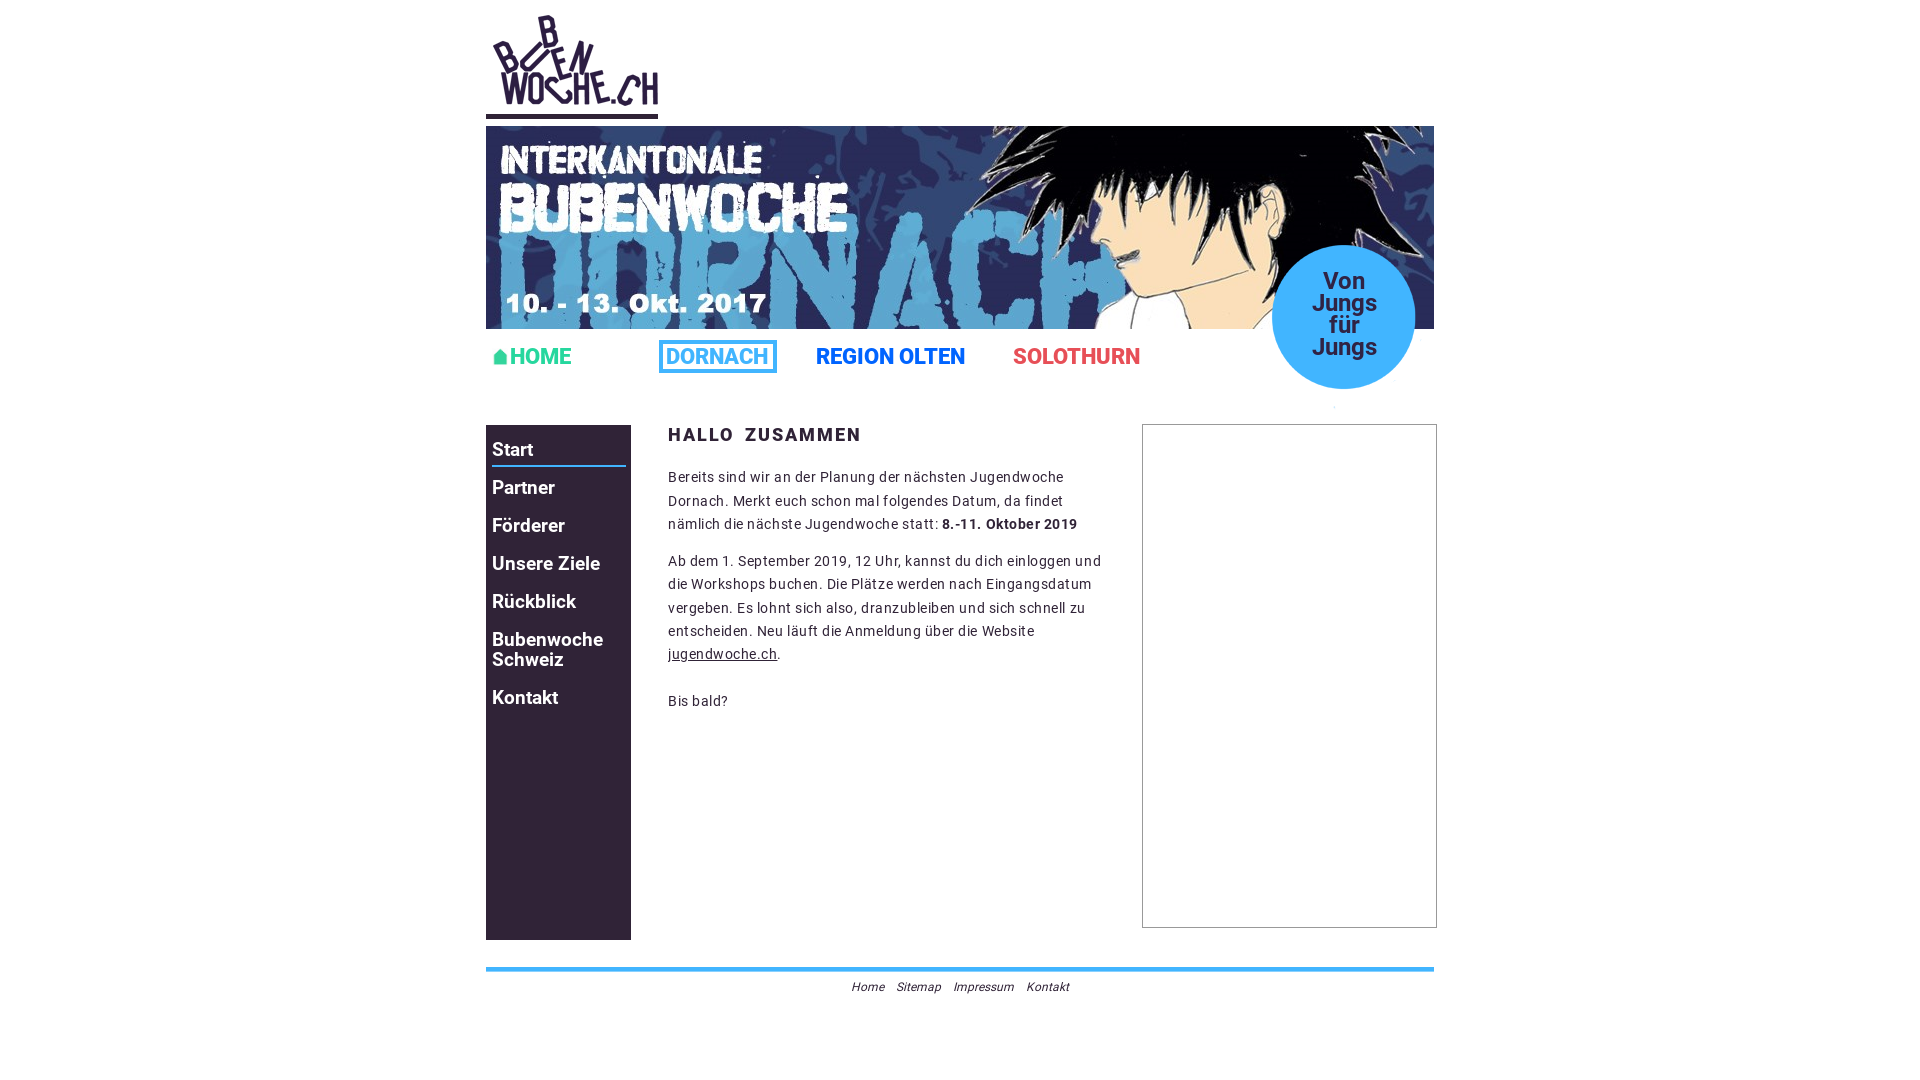 This screenshot has height=1080, width=1920. I want to click on Home, so click(868, 987).